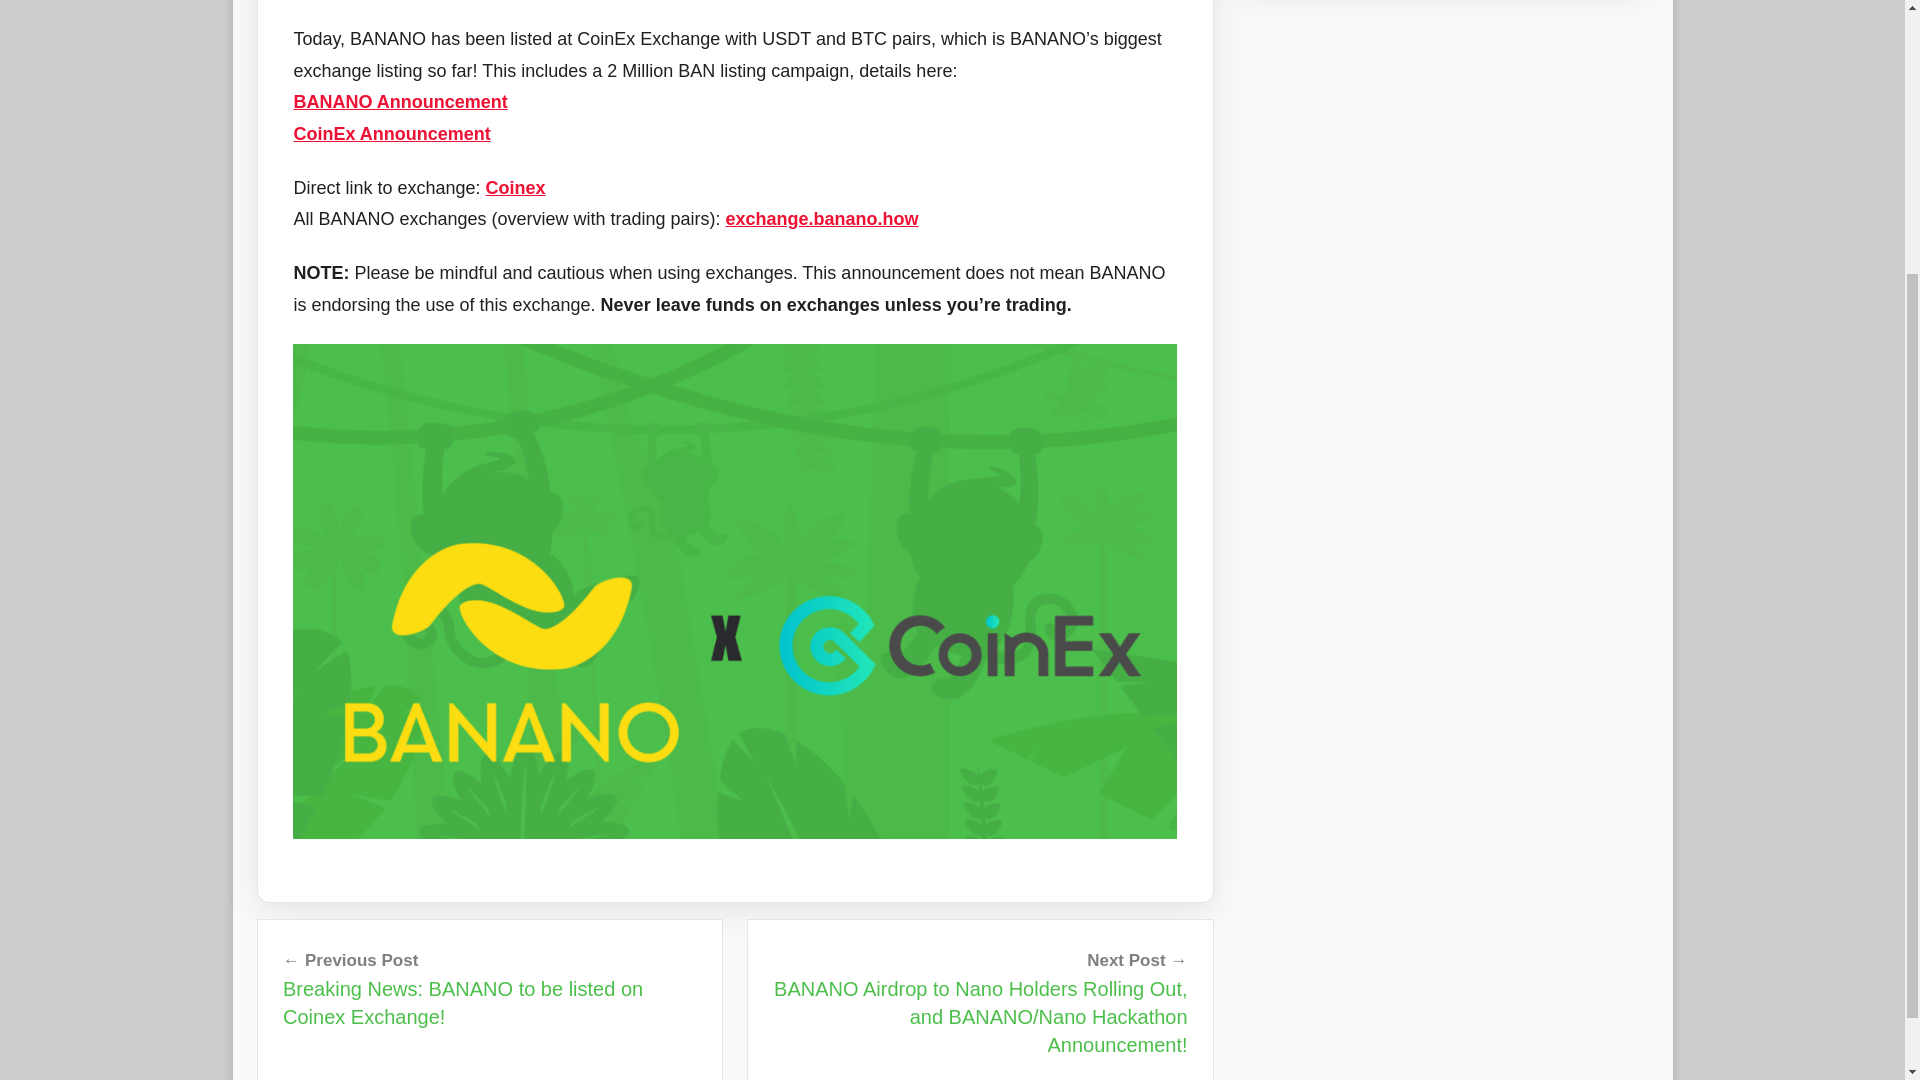  What do you see at coordinates (515, 188) in the screenshot?
I see `Coinex` at bounding box center [515, 188].